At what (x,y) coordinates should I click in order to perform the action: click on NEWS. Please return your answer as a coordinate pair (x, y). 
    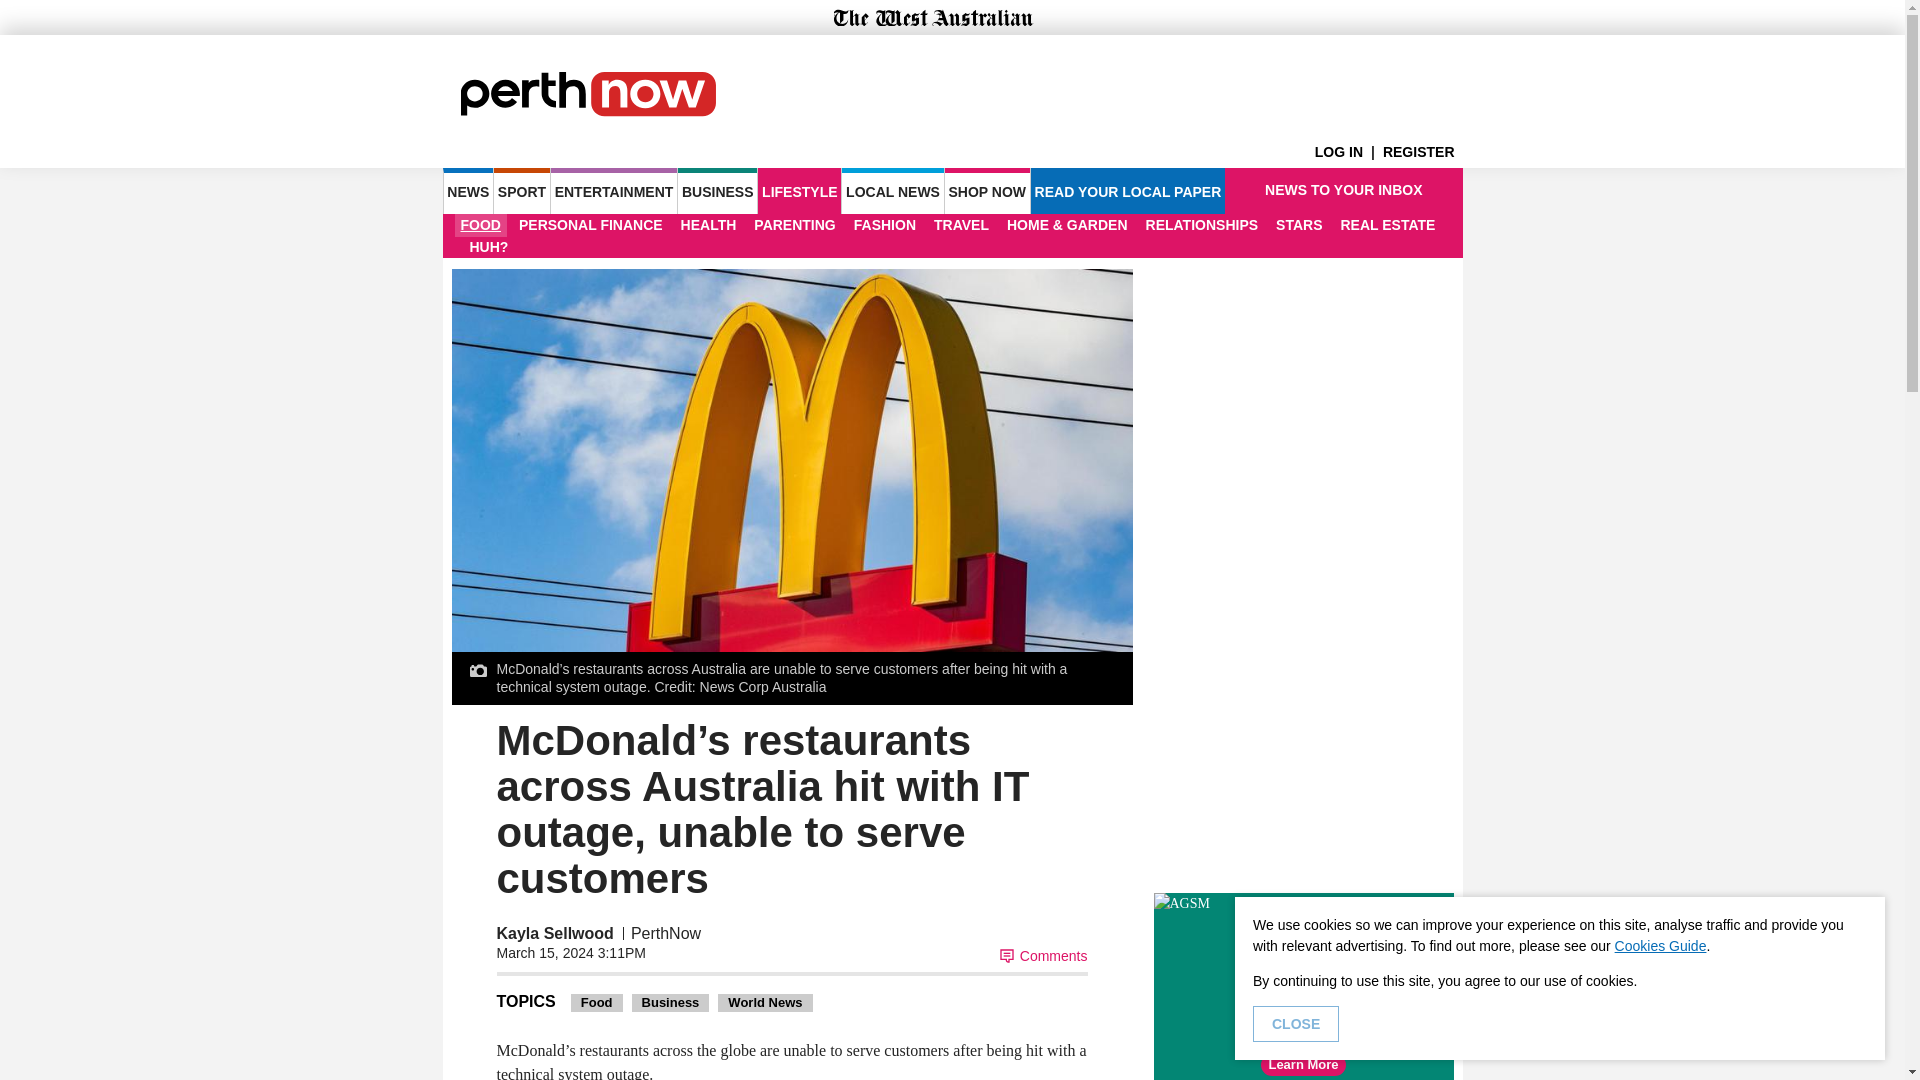
    Looking at the image, I should click on (467, 190).